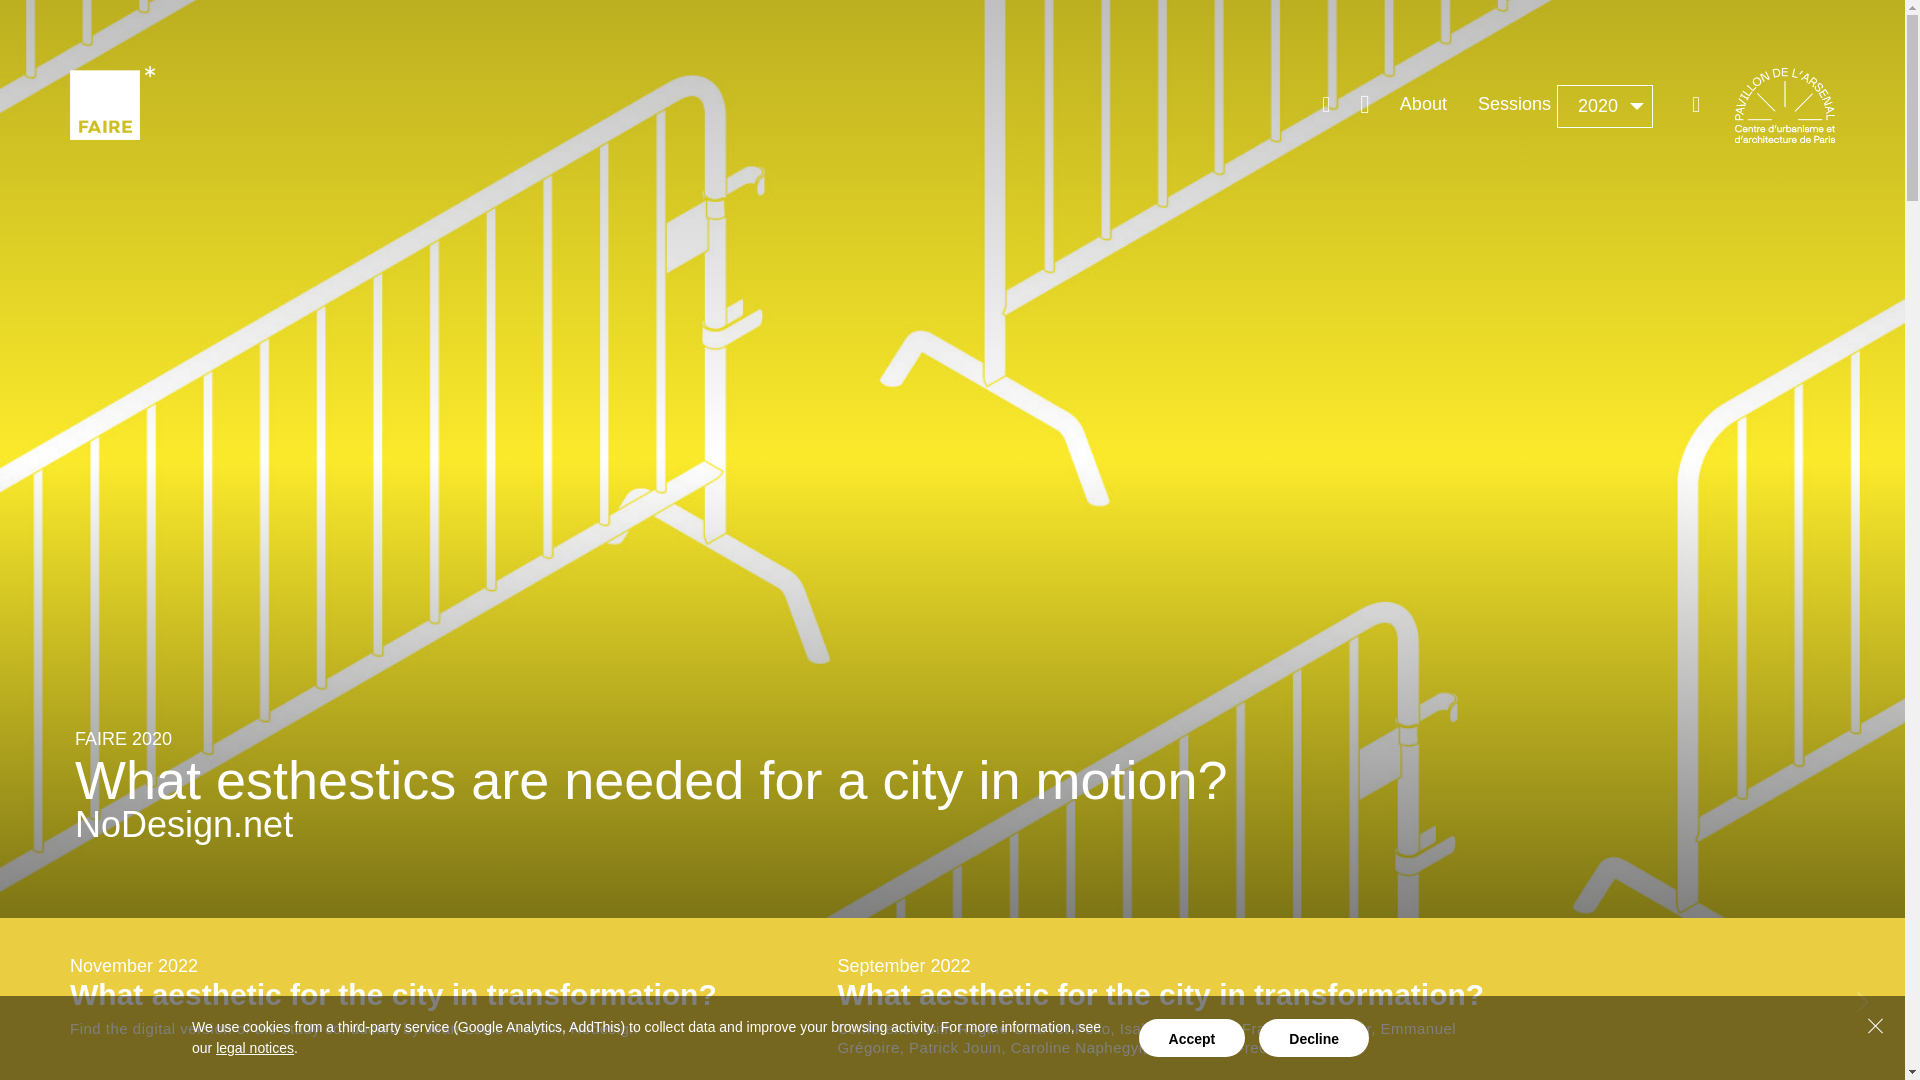  Describe the element at coordinates (1422, 104) in the screenshot. I see `About` at that location.